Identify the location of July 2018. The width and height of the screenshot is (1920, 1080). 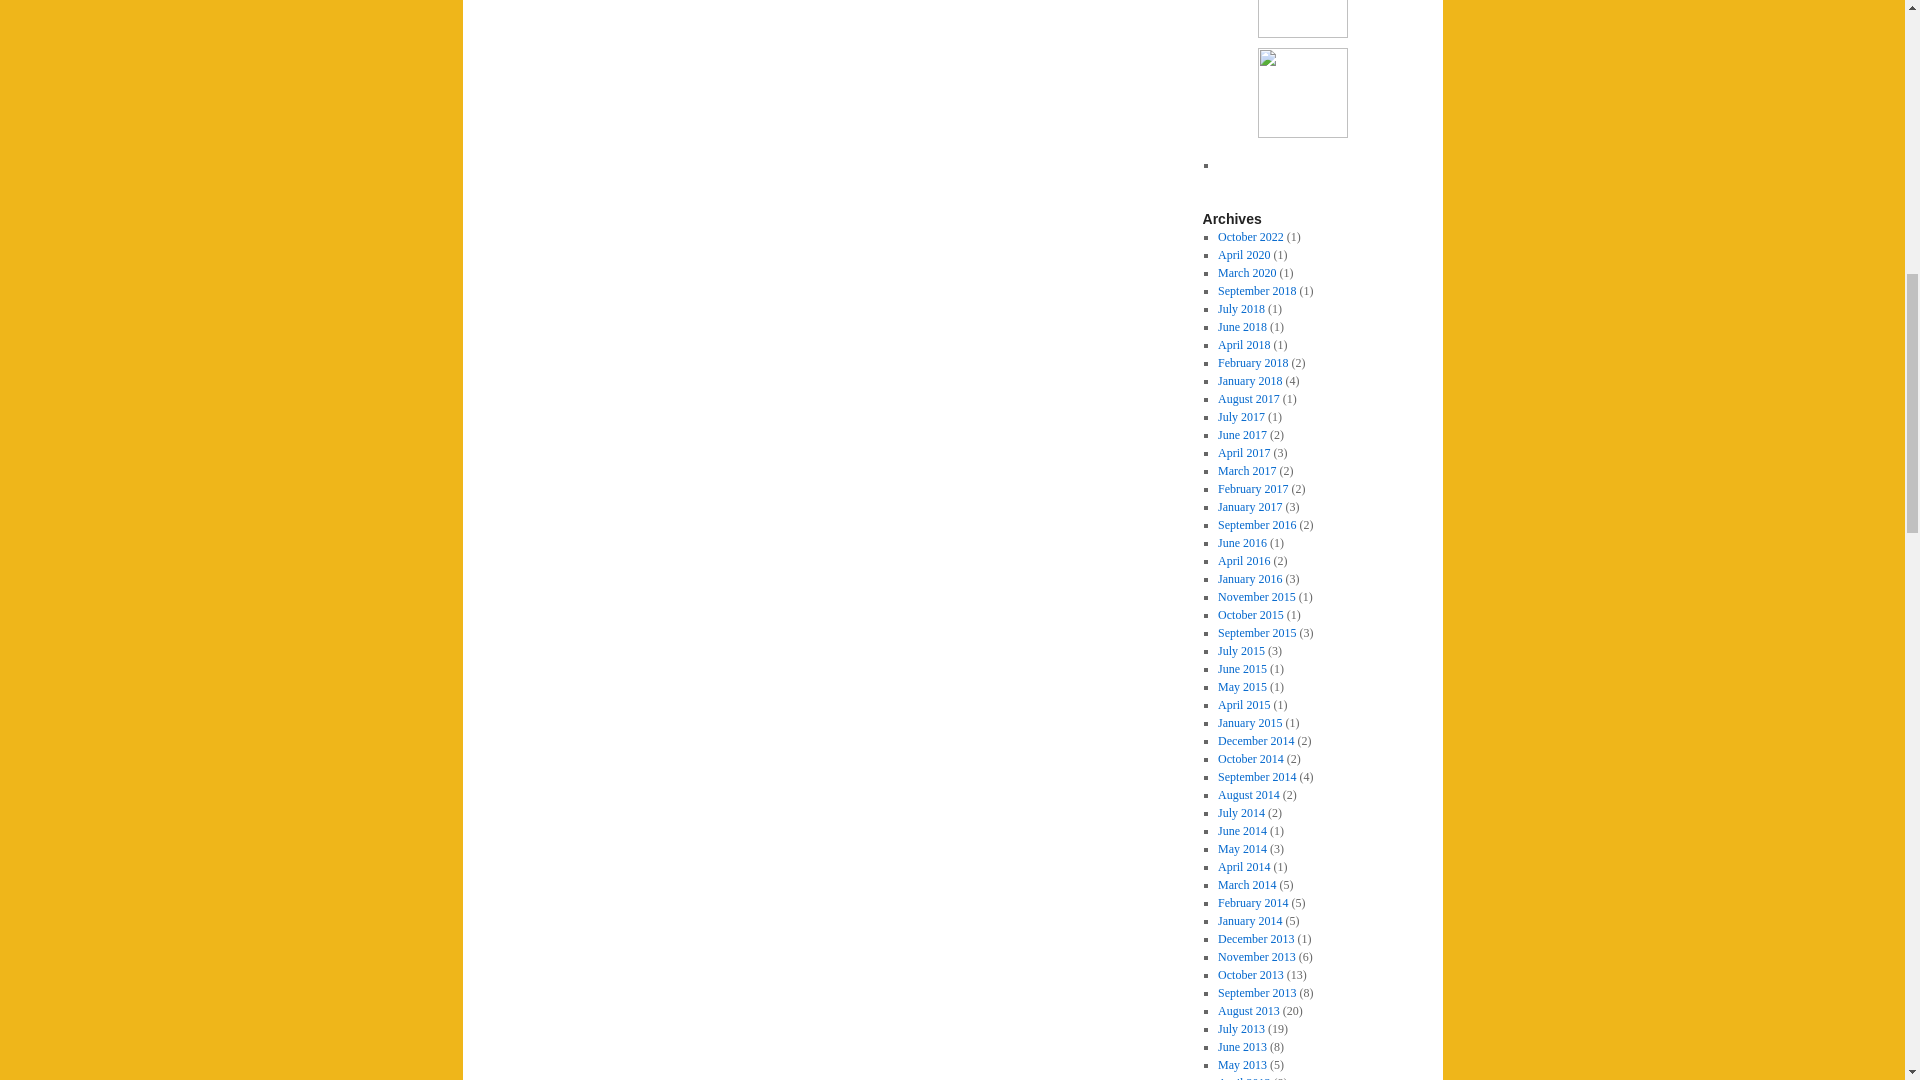
(1241, 309).